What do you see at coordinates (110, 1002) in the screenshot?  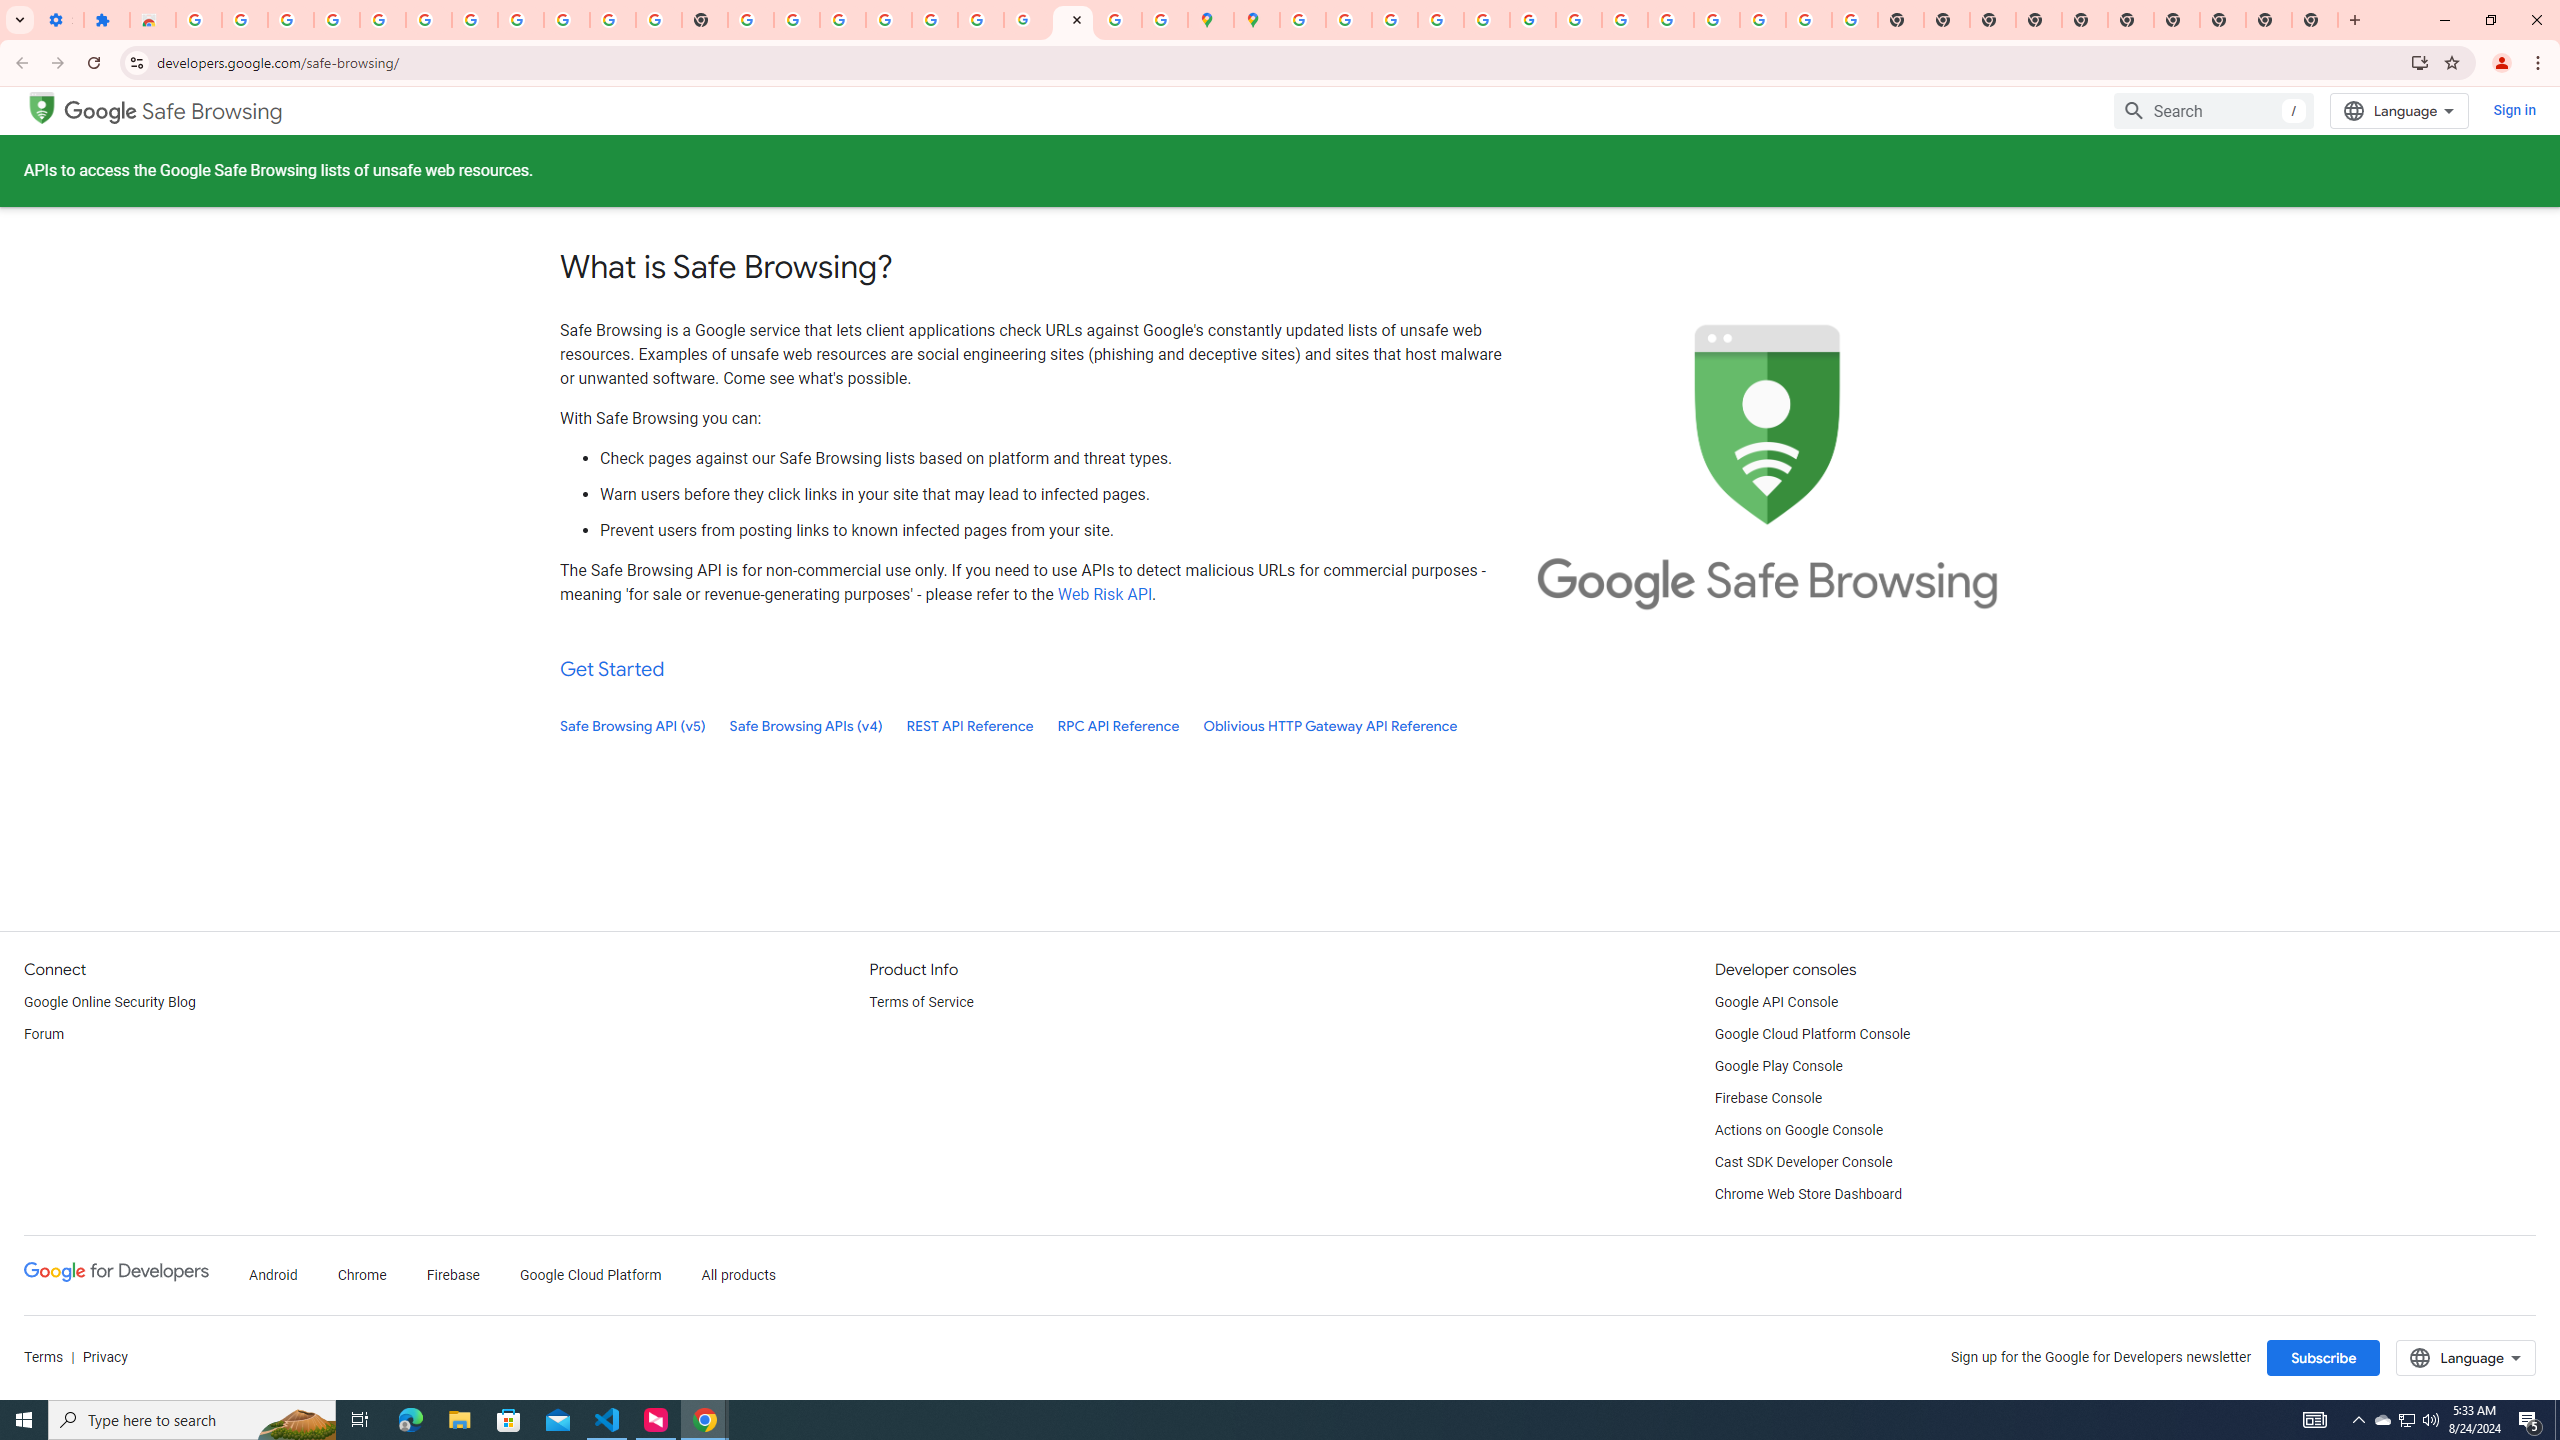 I see `Google Online Security Blog` at bounding box center [110, 1002].